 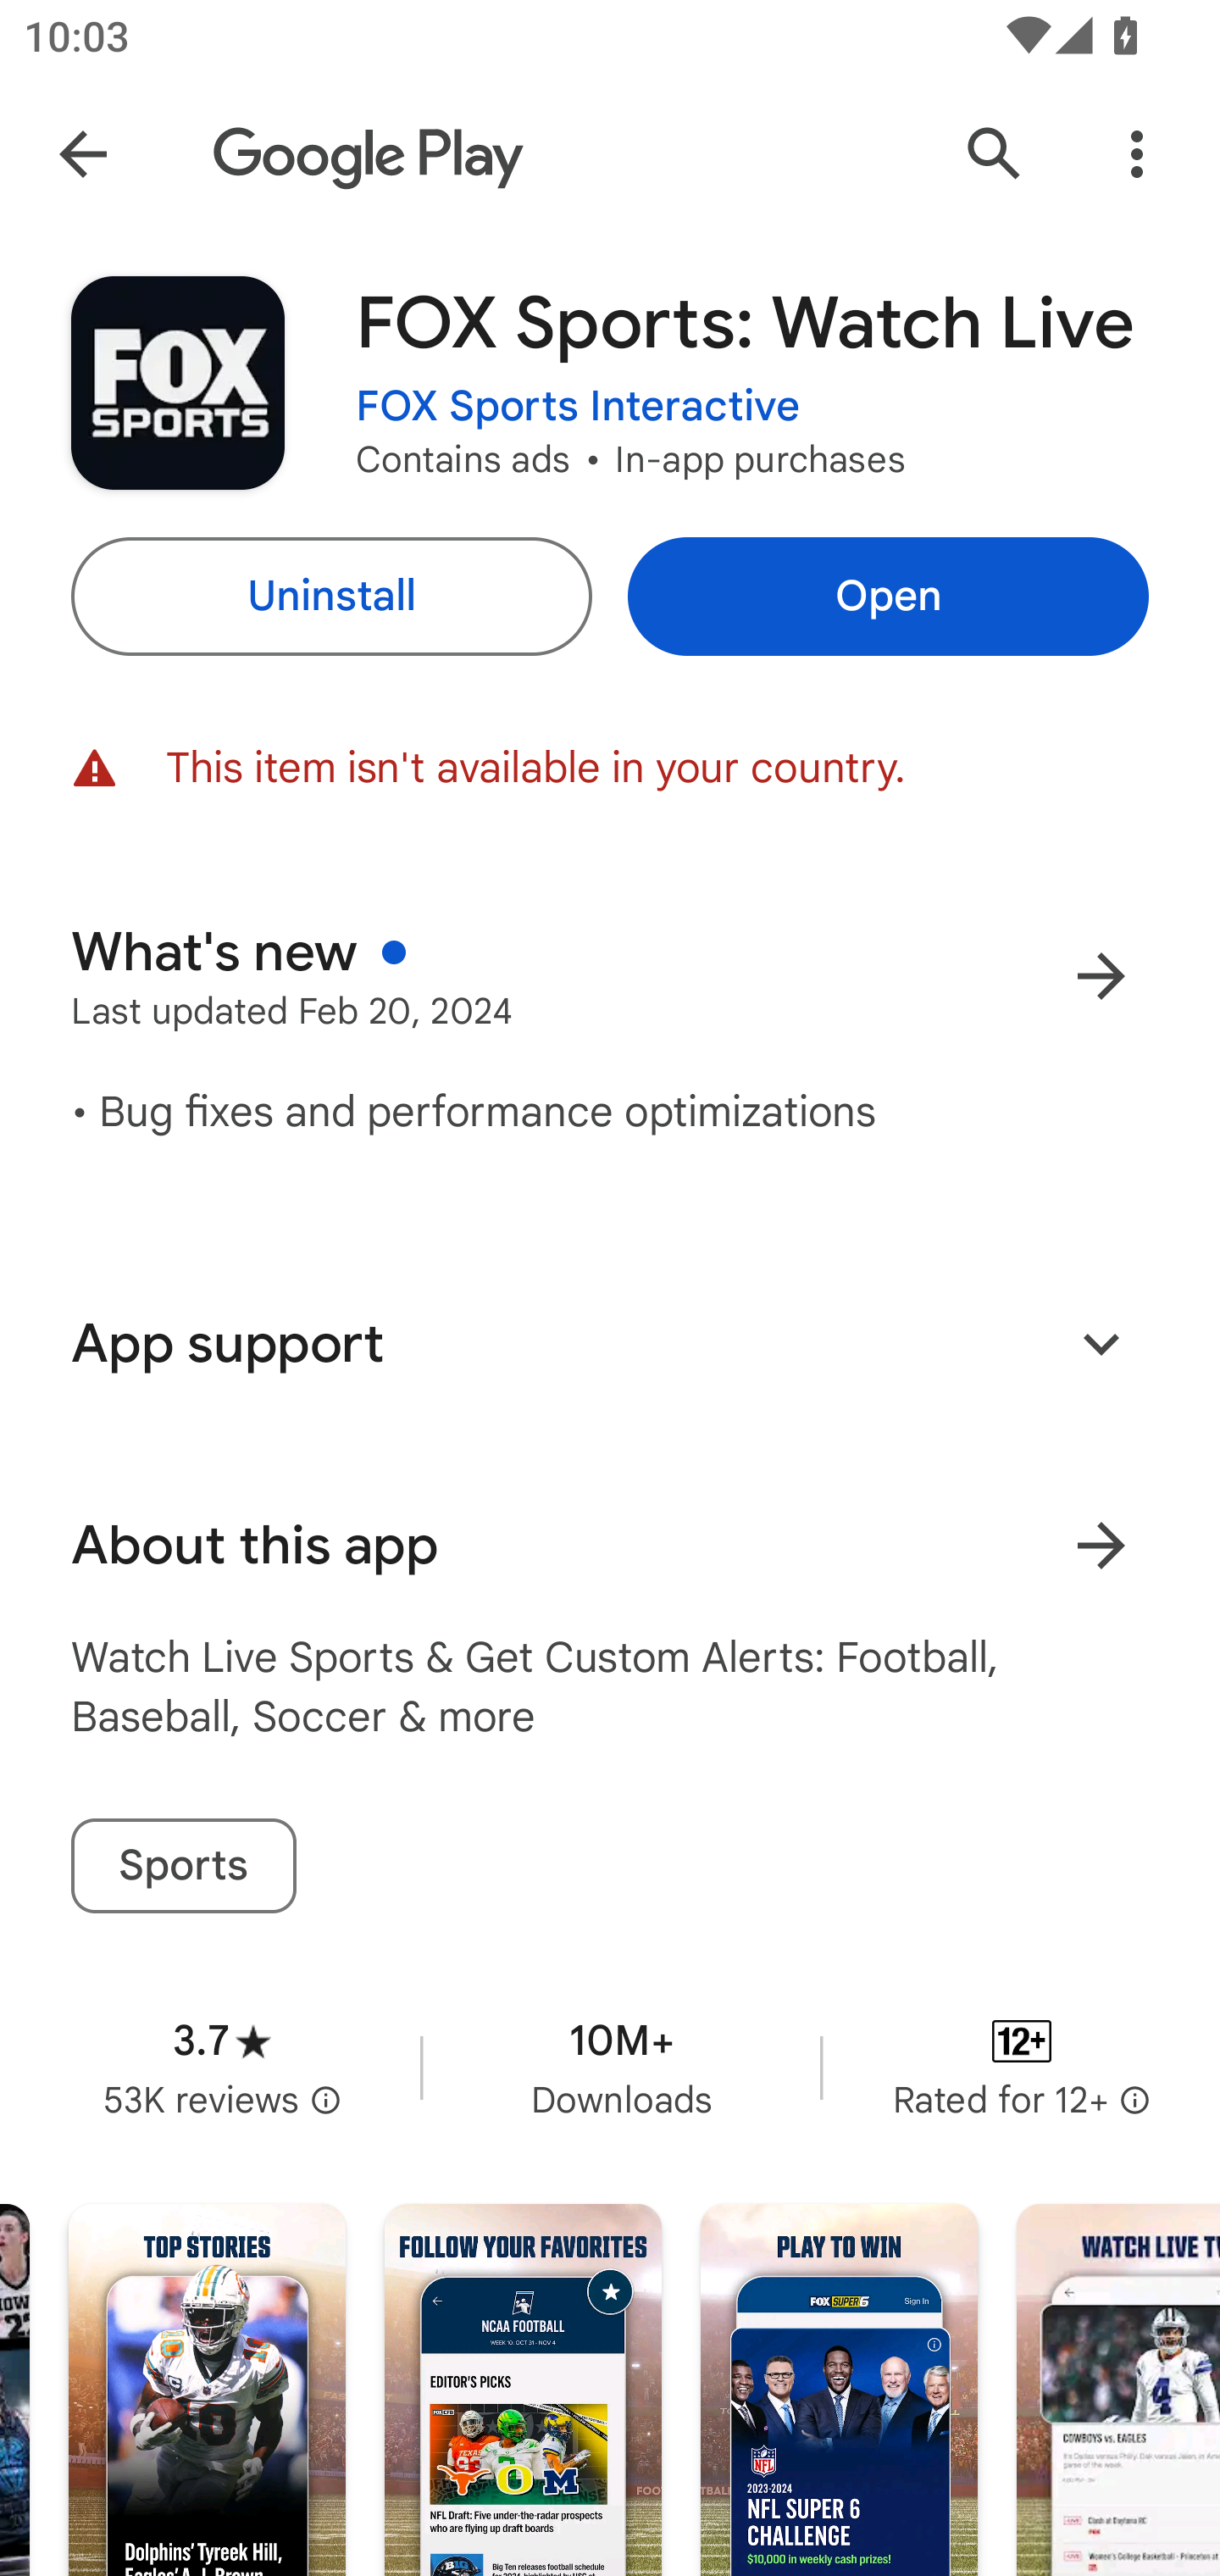 What do you see at coordinates (995, 154) in the screenshot?
I see `Search Google Play` at bounding box center [995, 154].